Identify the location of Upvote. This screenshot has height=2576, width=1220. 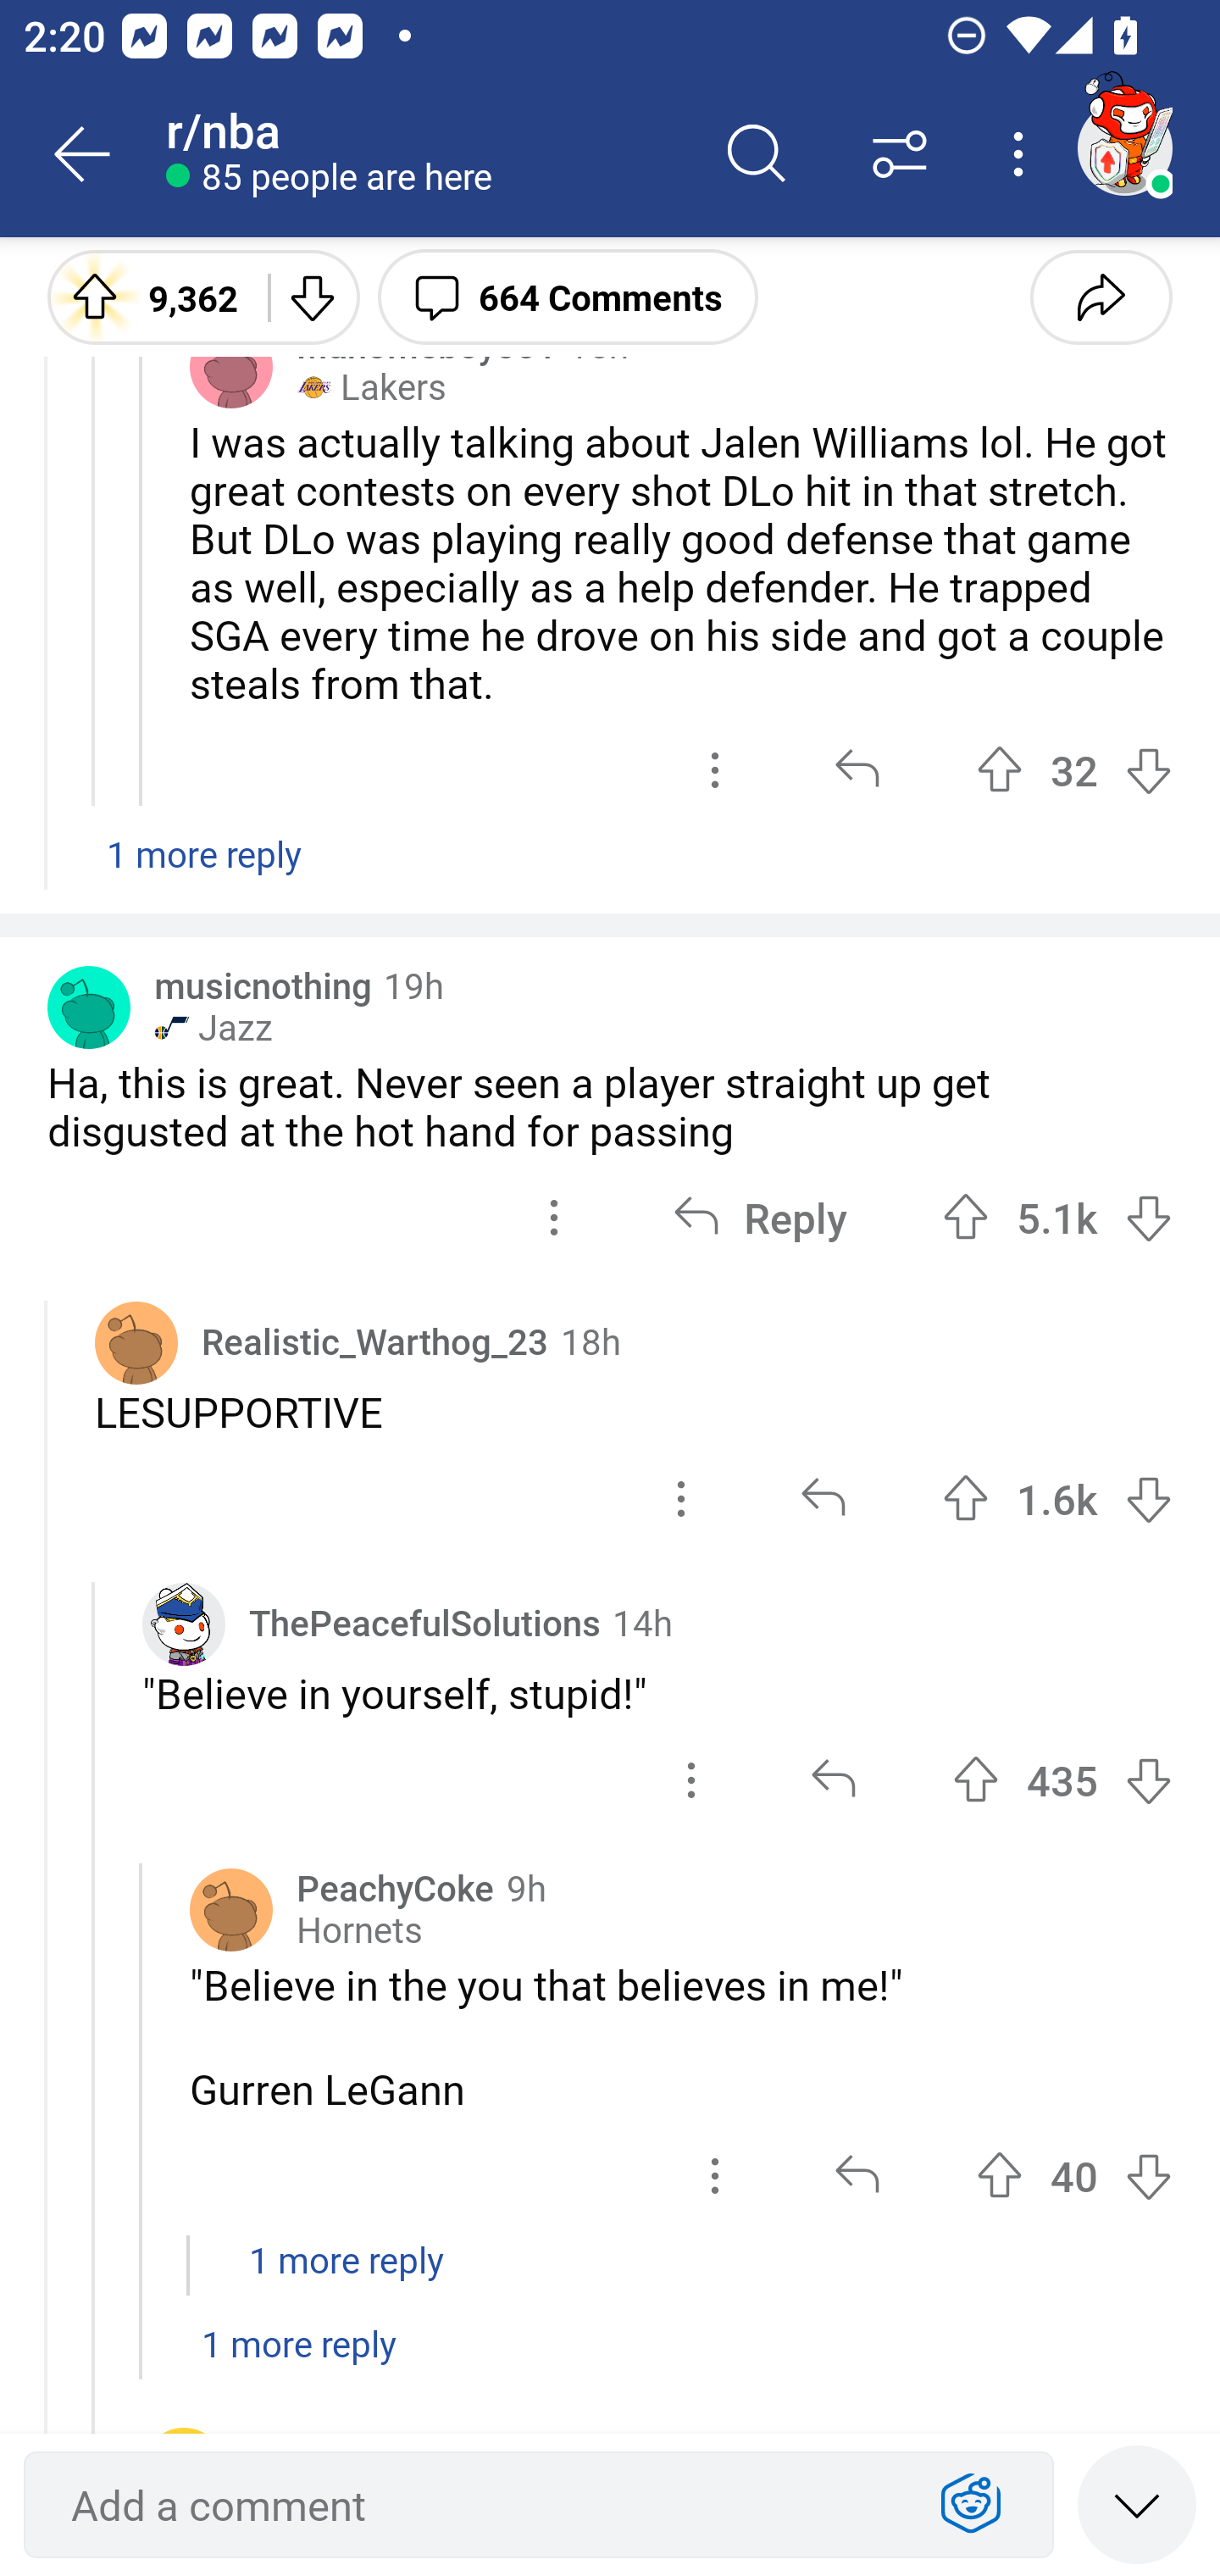
(1000, 2176).